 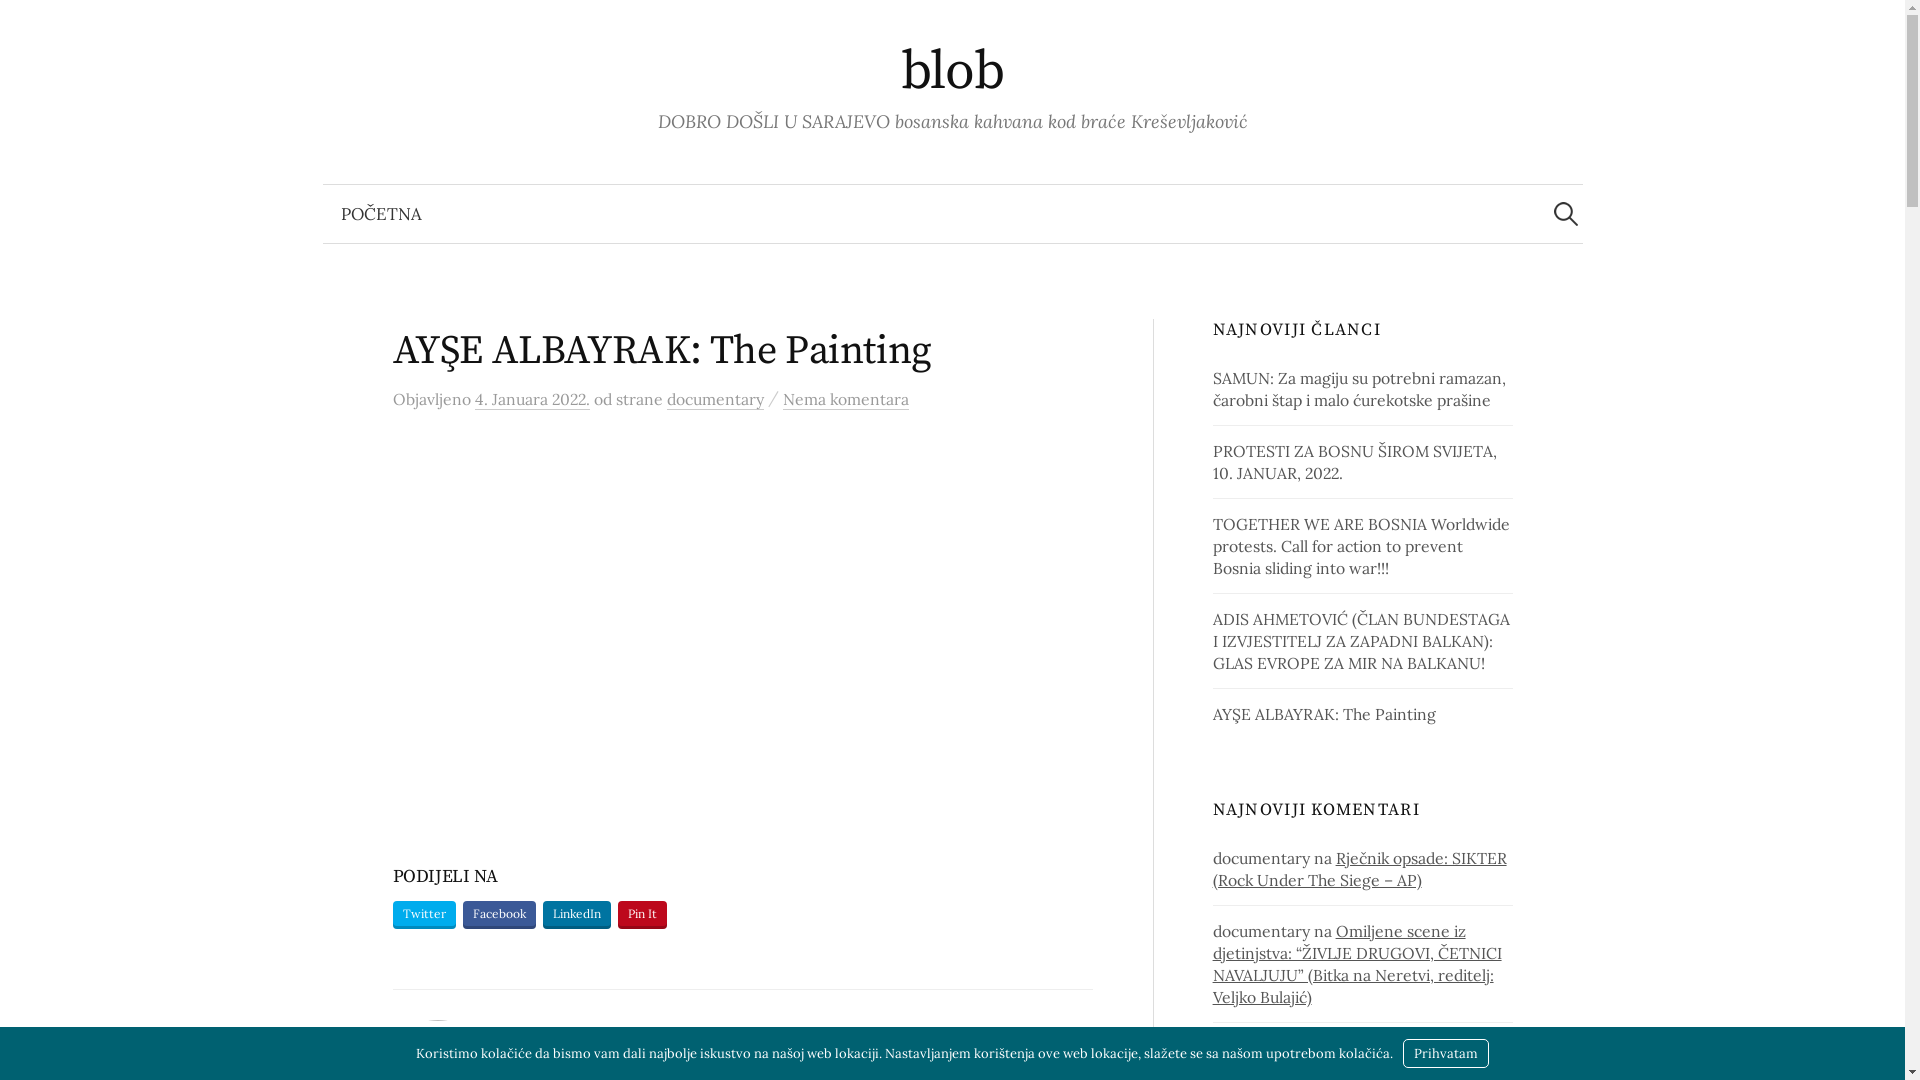 I want to click on Pretraga, so click(x=25, y=25).